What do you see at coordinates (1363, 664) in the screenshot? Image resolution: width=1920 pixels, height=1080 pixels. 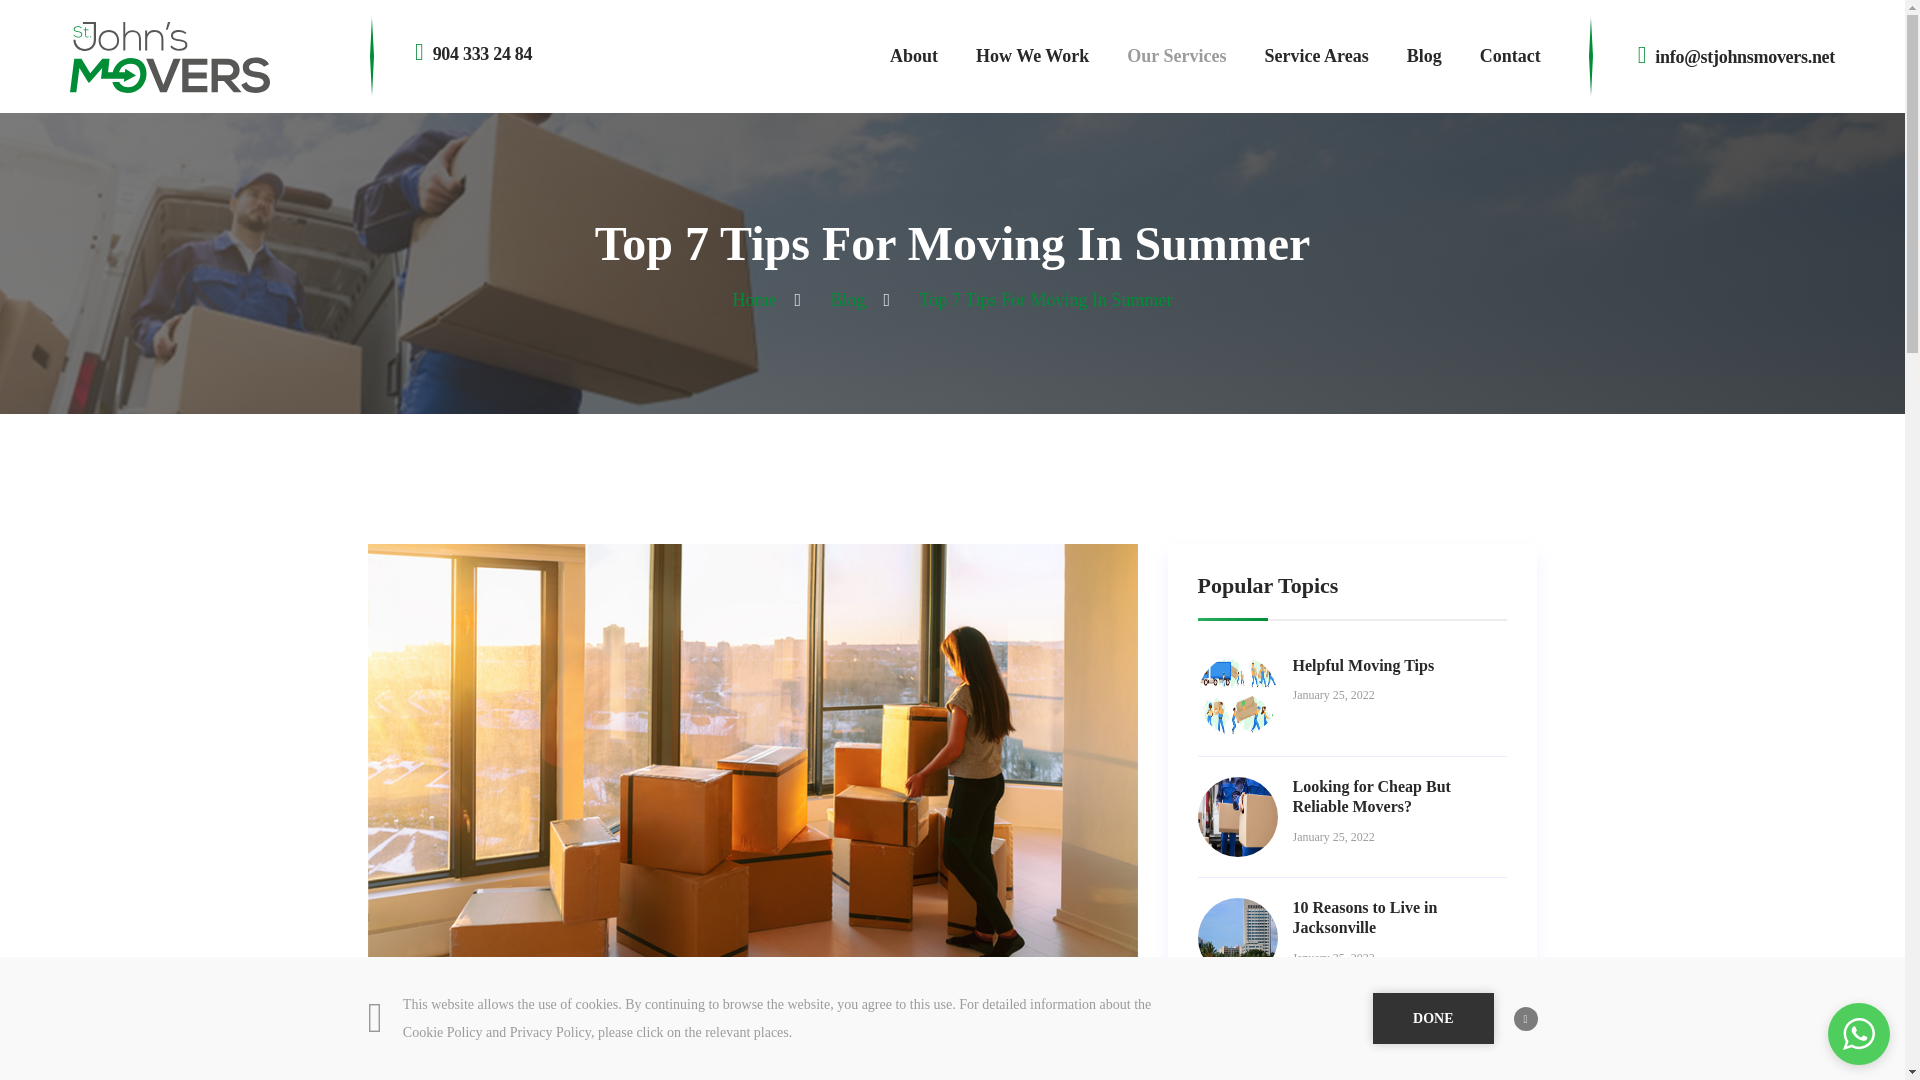 I see `Helpful Moving Tips` at bounding box center [1363, 664].